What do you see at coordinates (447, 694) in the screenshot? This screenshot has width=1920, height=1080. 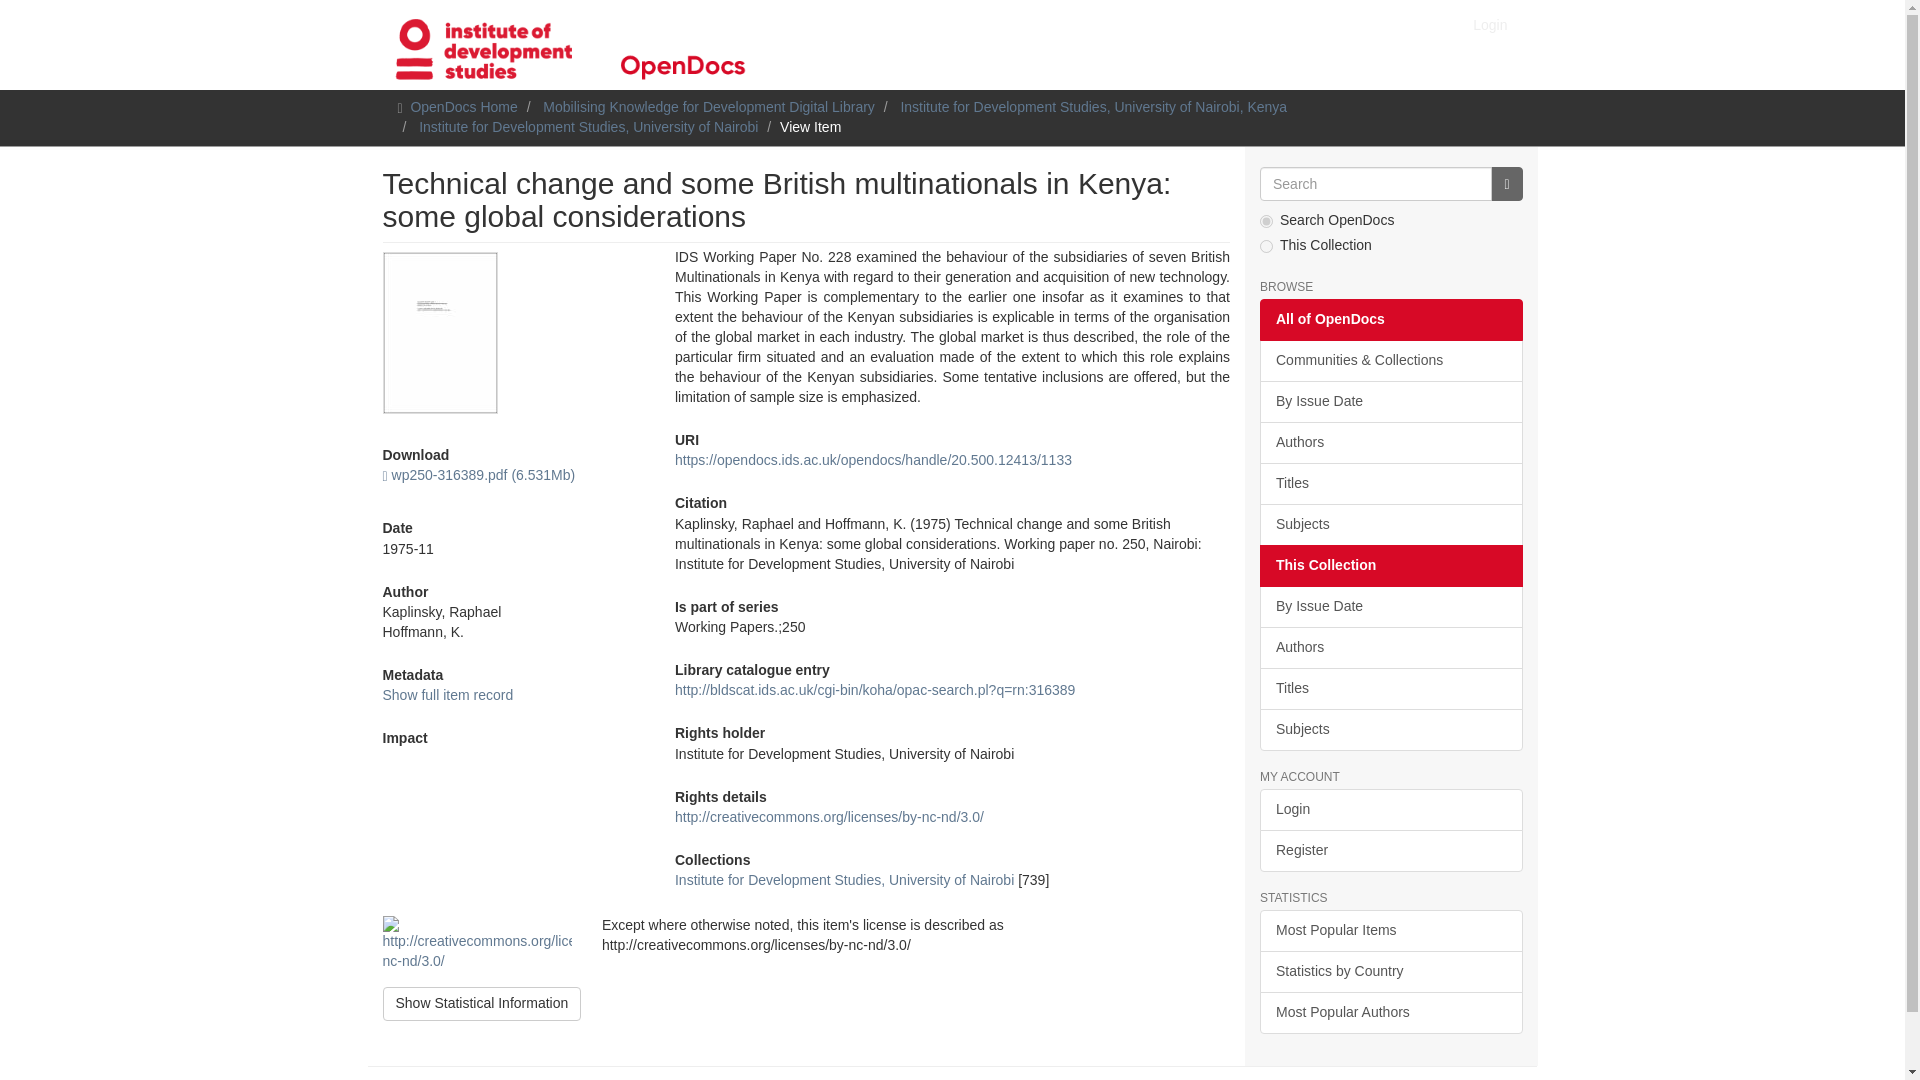 I see `Show full item record` at bounding box center [447, 694].